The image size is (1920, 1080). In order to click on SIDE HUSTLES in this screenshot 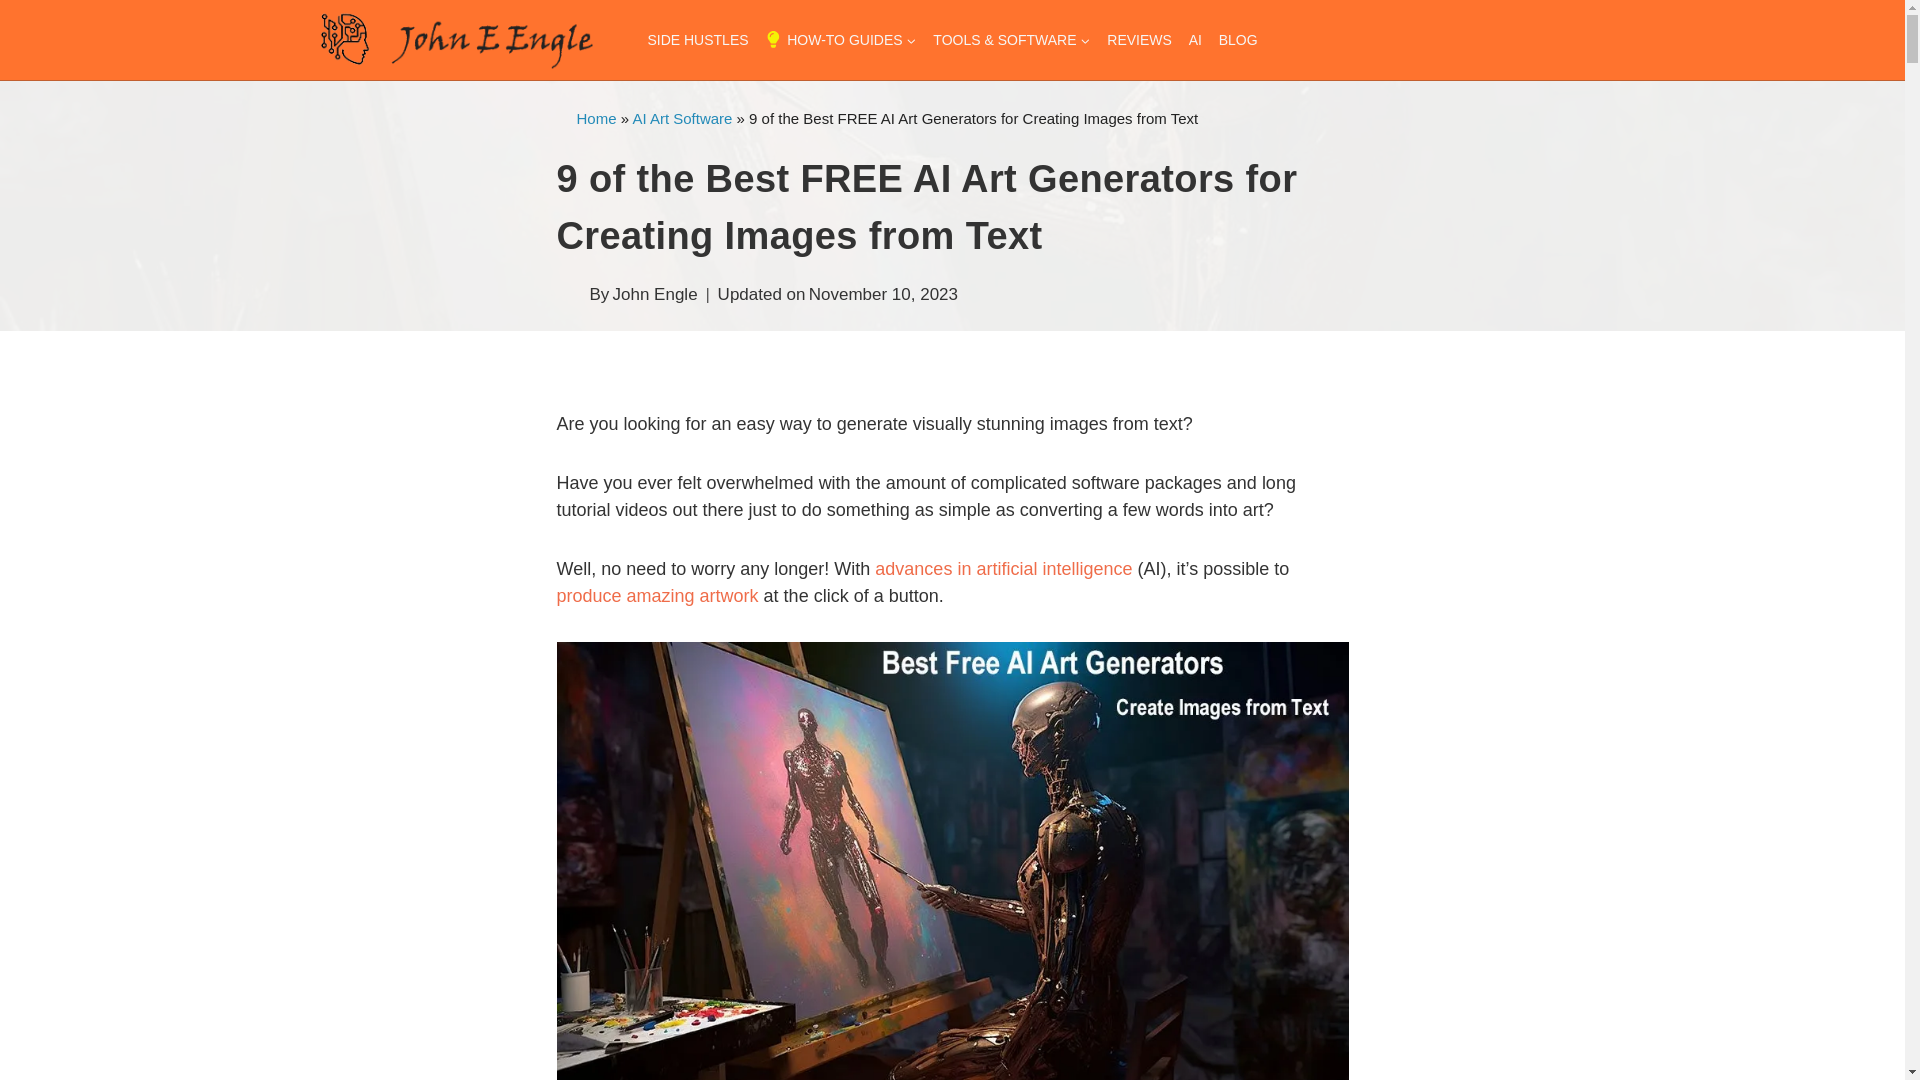, I will do `click(698, 40)`.